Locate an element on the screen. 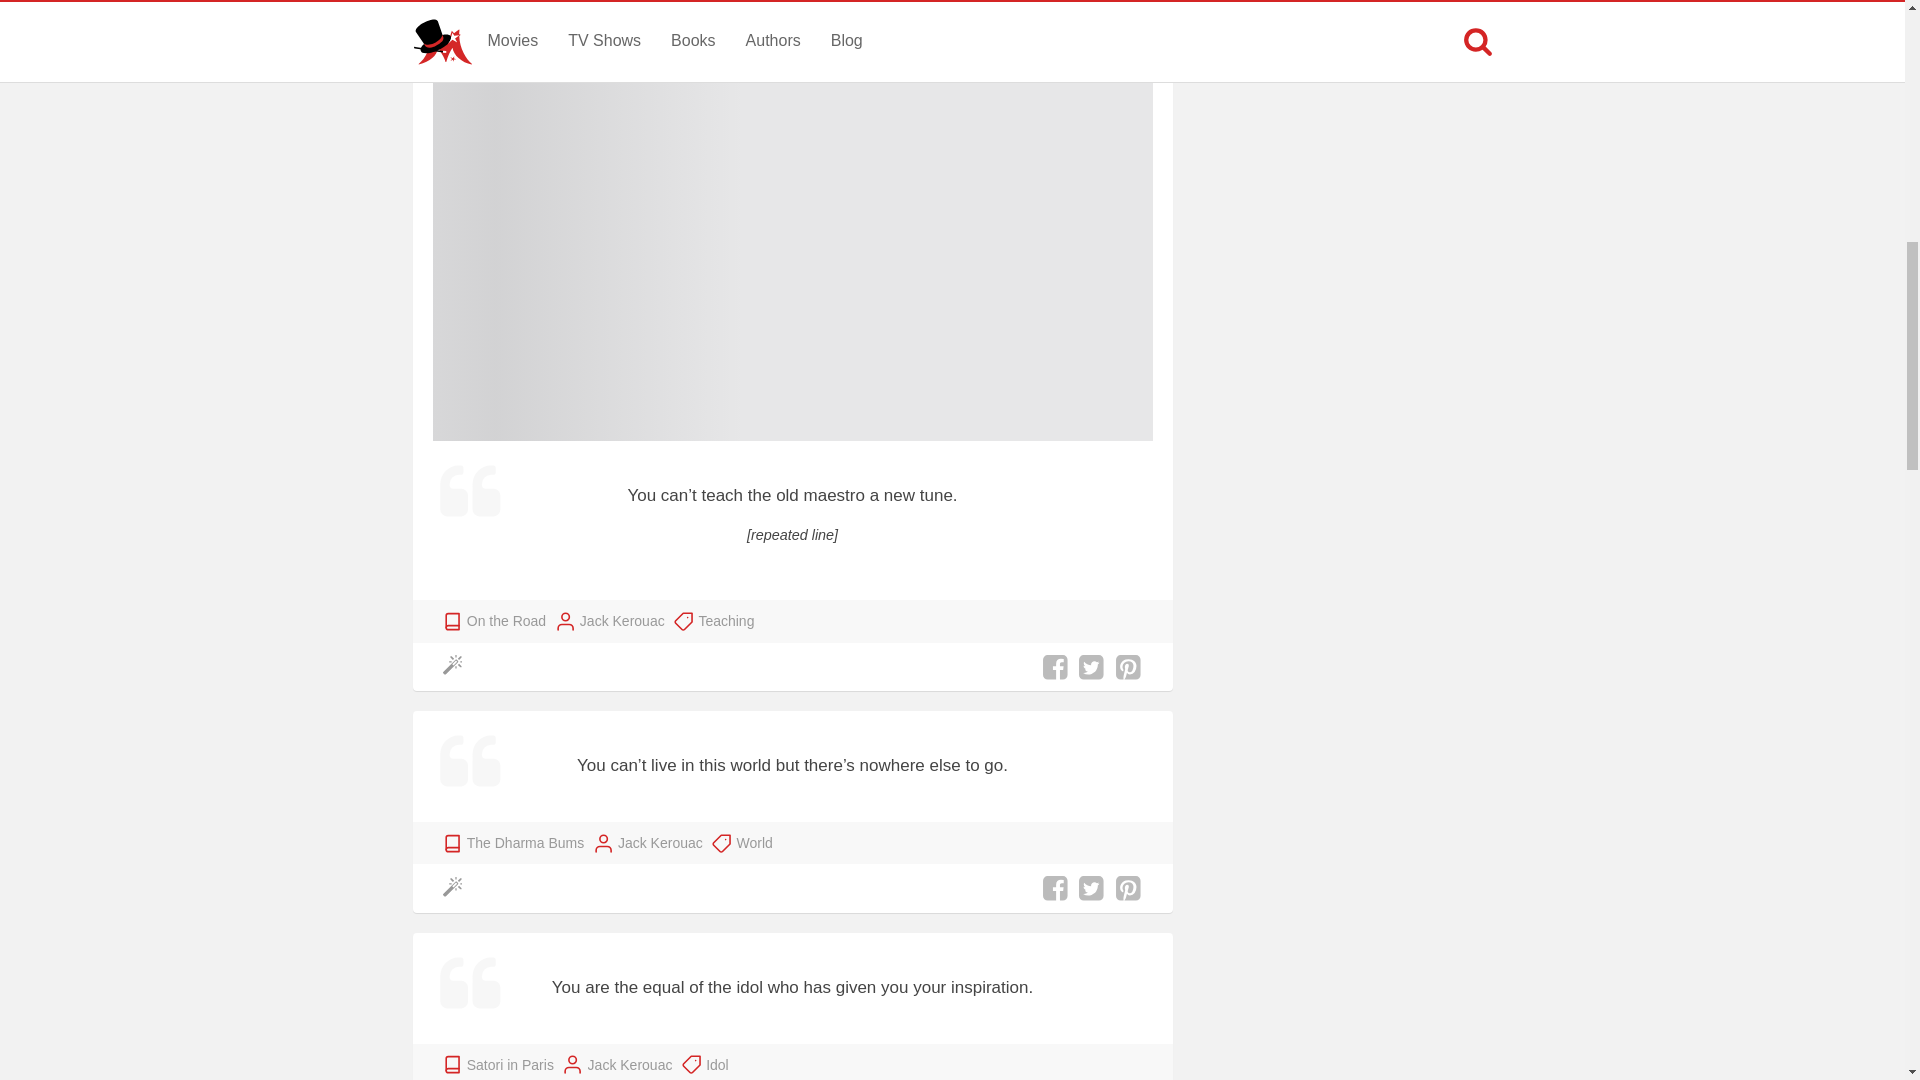  Teaching is located at coordinates (726, 620).